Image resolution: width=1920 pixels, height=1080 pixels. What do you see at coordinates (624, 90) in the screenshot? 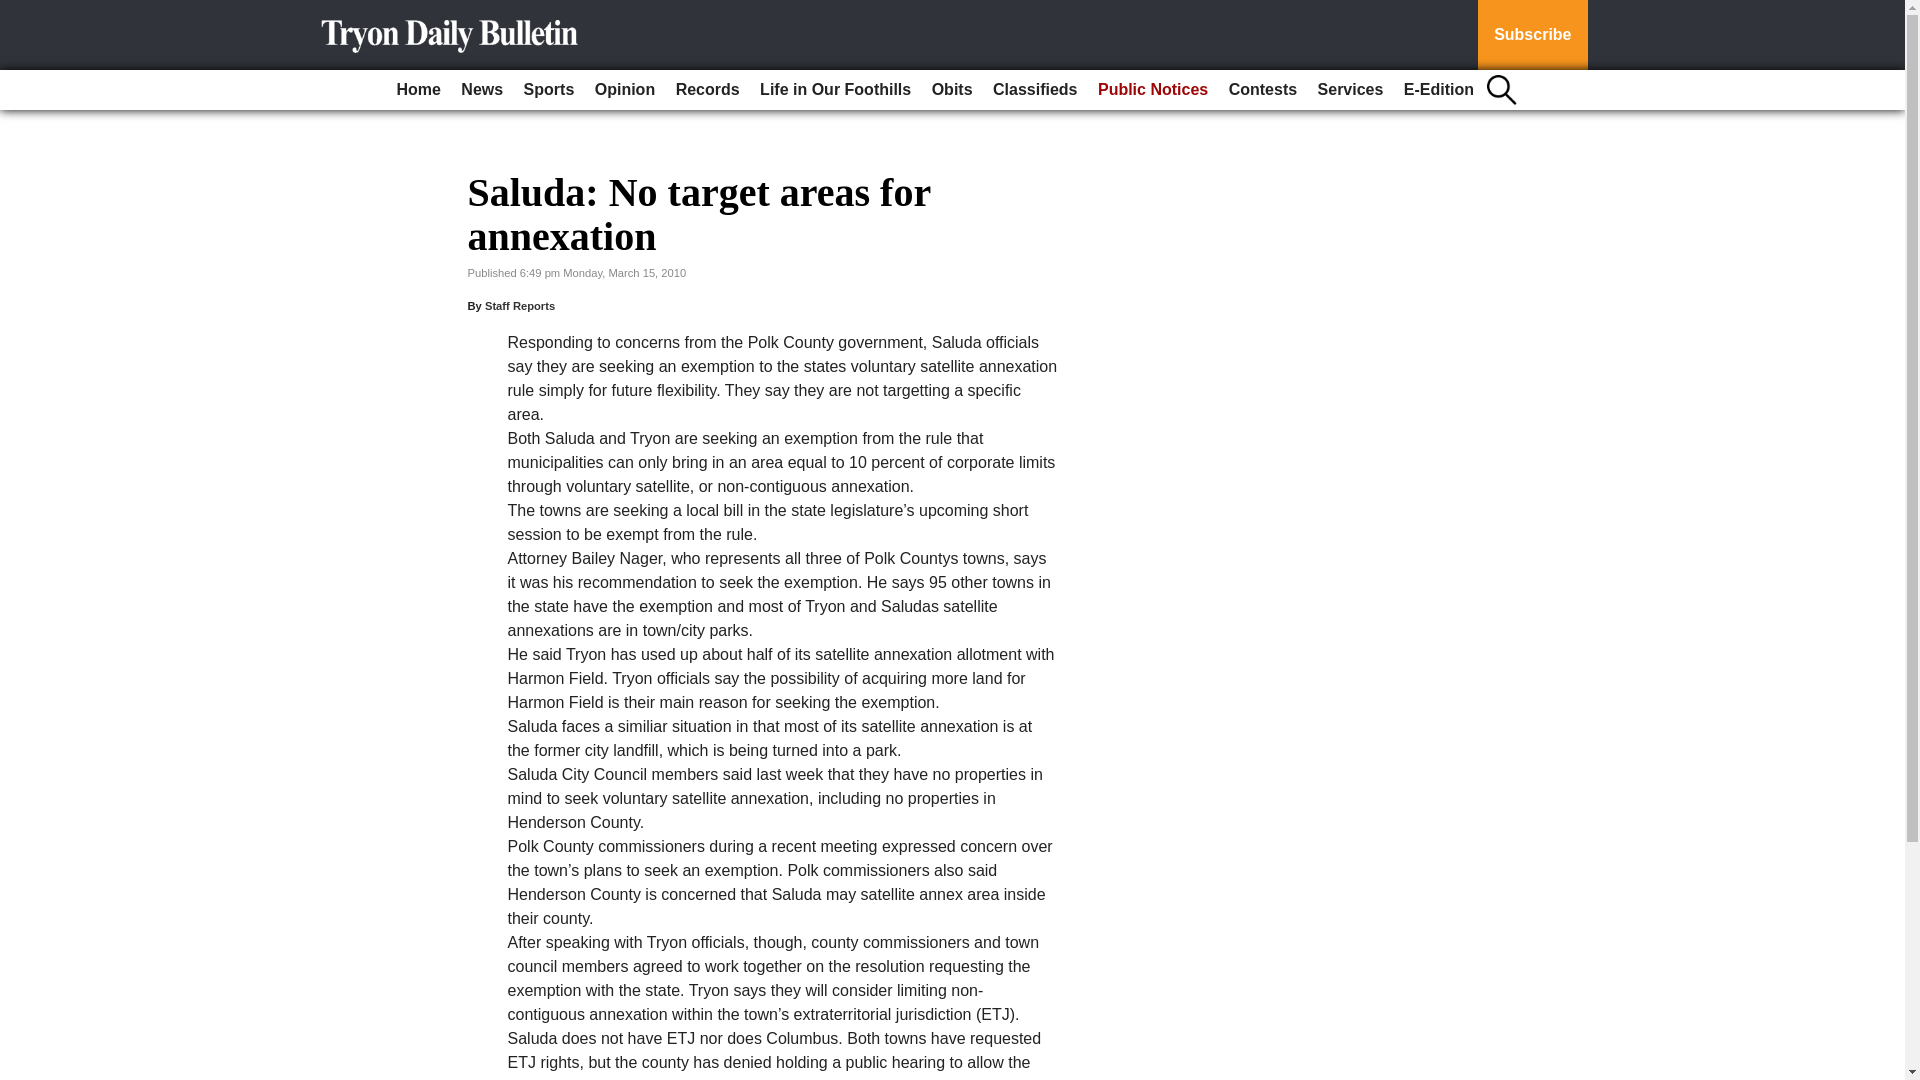
I see `Opinion` at bounding box center [624, 90].